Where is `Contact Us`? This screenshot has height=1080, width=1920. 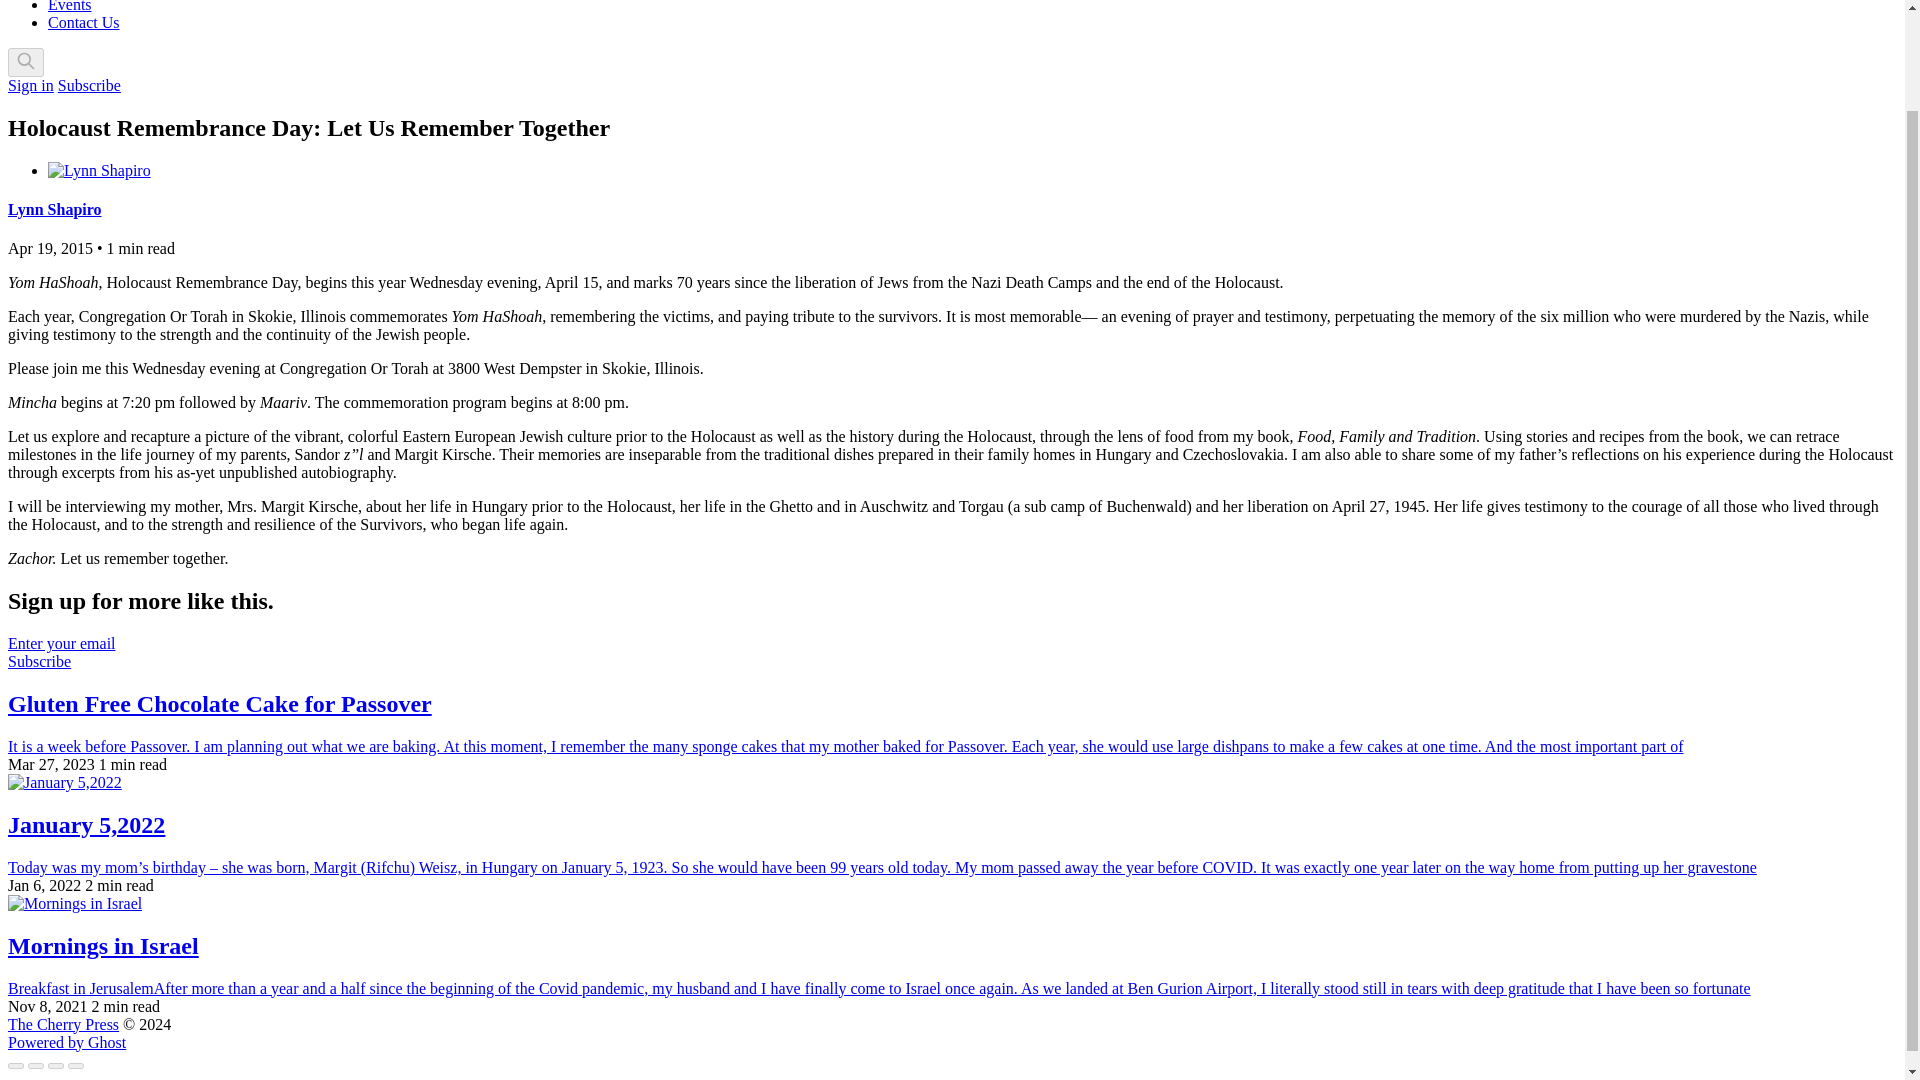 Contact Us is located at coordinates (84, 22).